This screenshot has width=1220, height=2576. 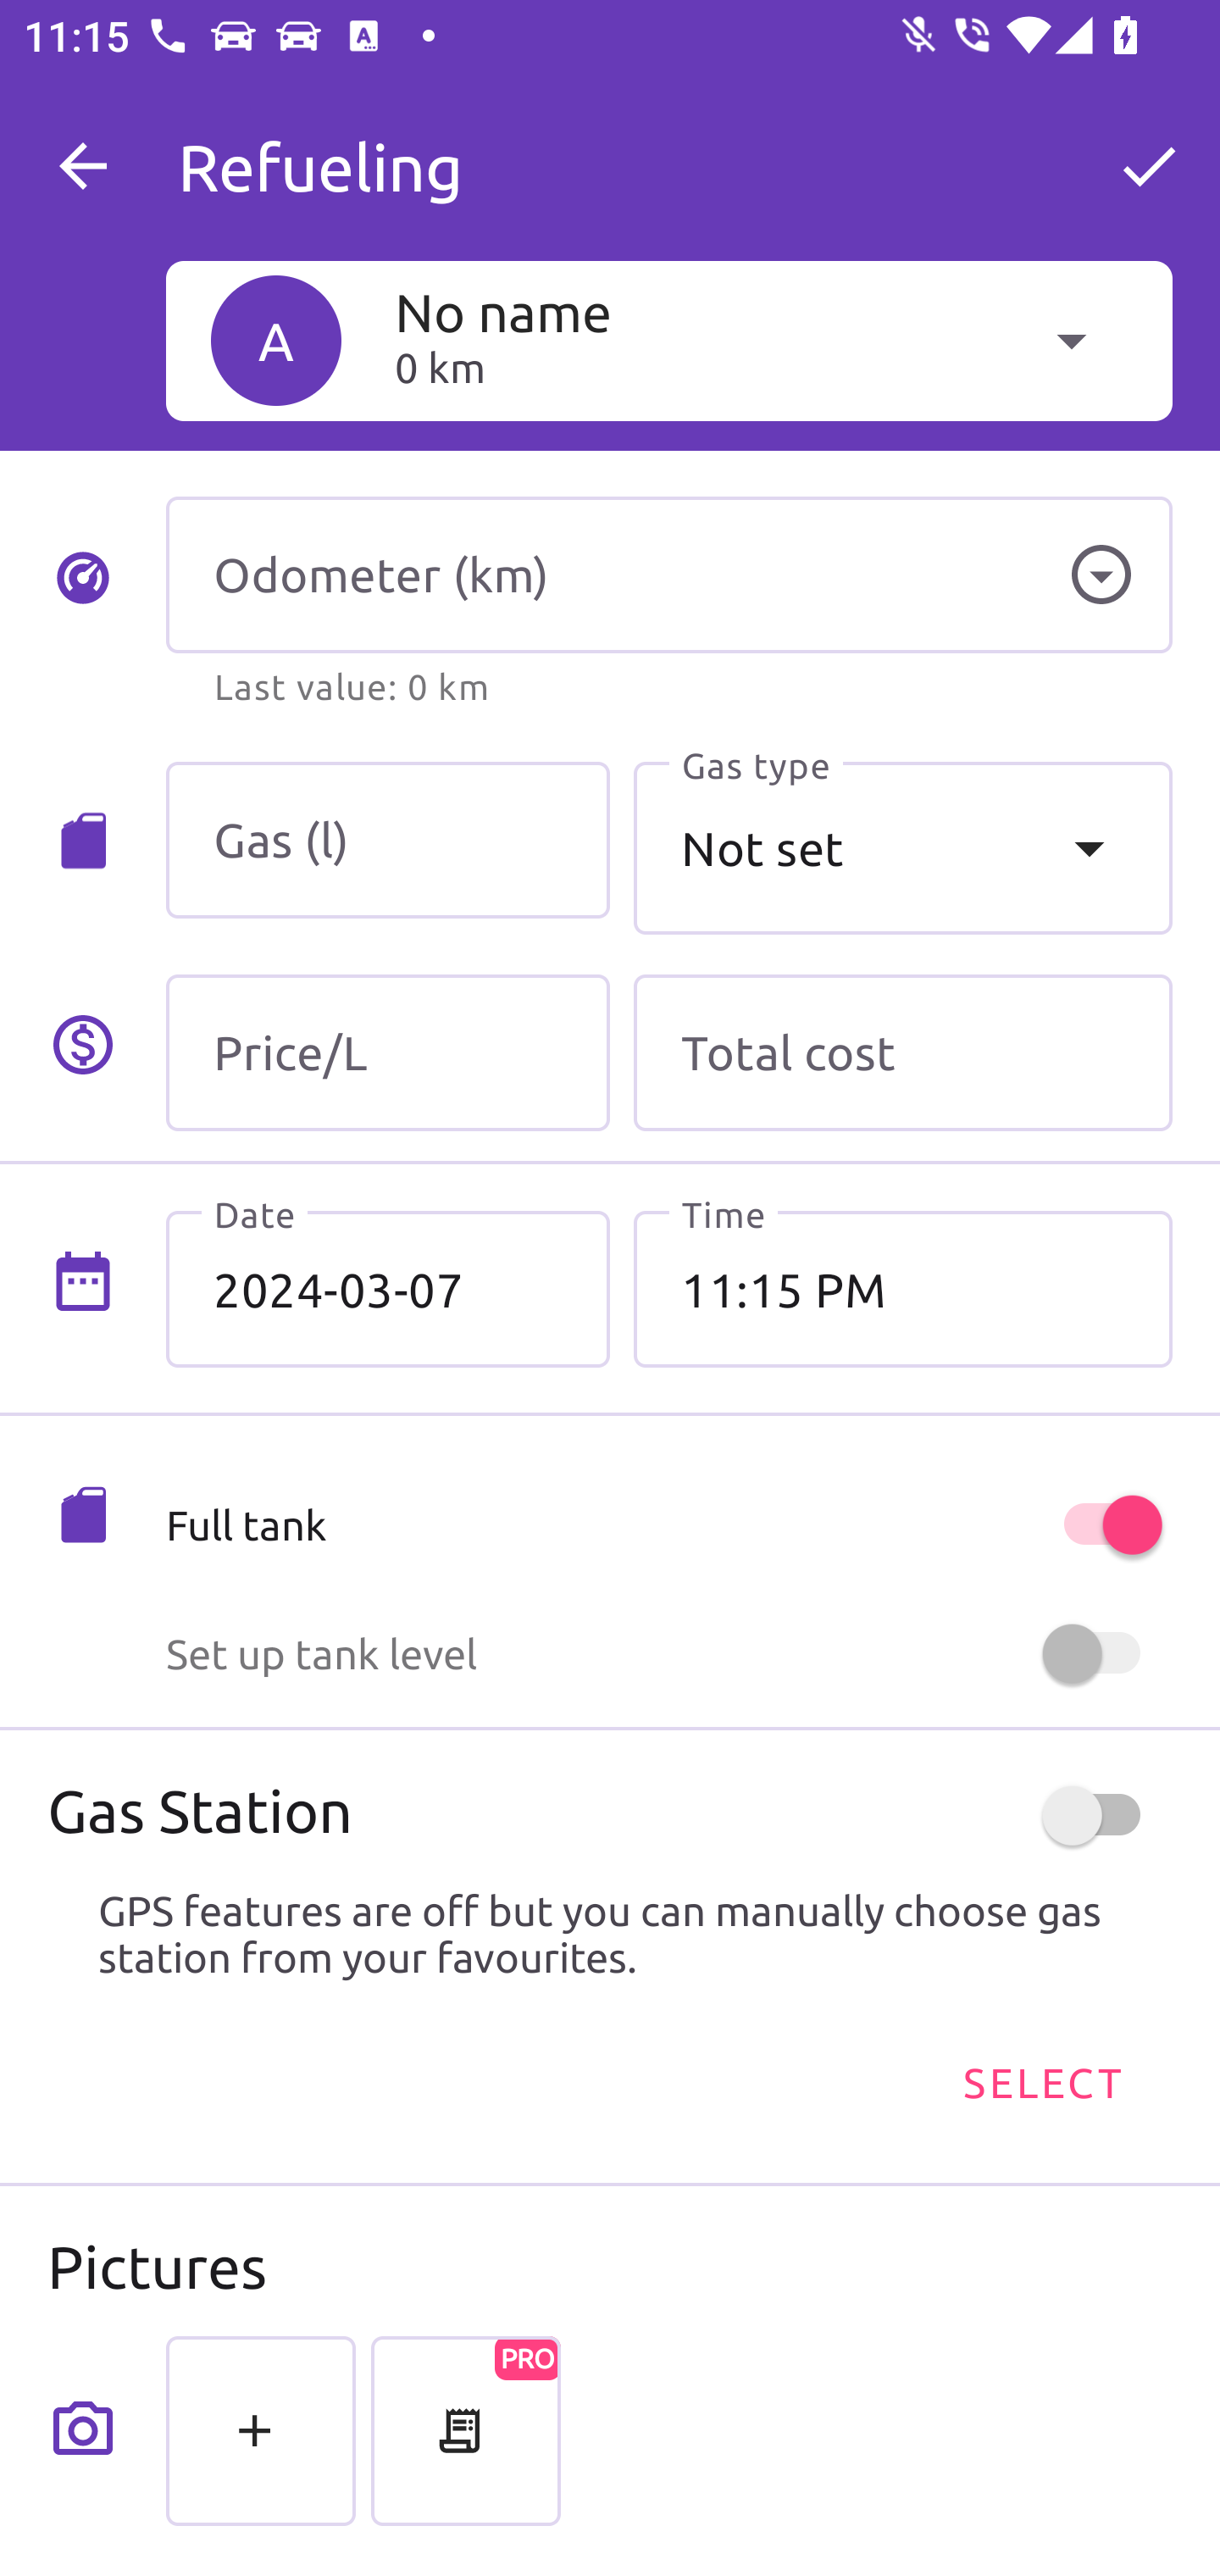 What do you see at coordinates (388, 1052) in the screenshot?
I see `Price/L` at bounding box center [388, 1052].